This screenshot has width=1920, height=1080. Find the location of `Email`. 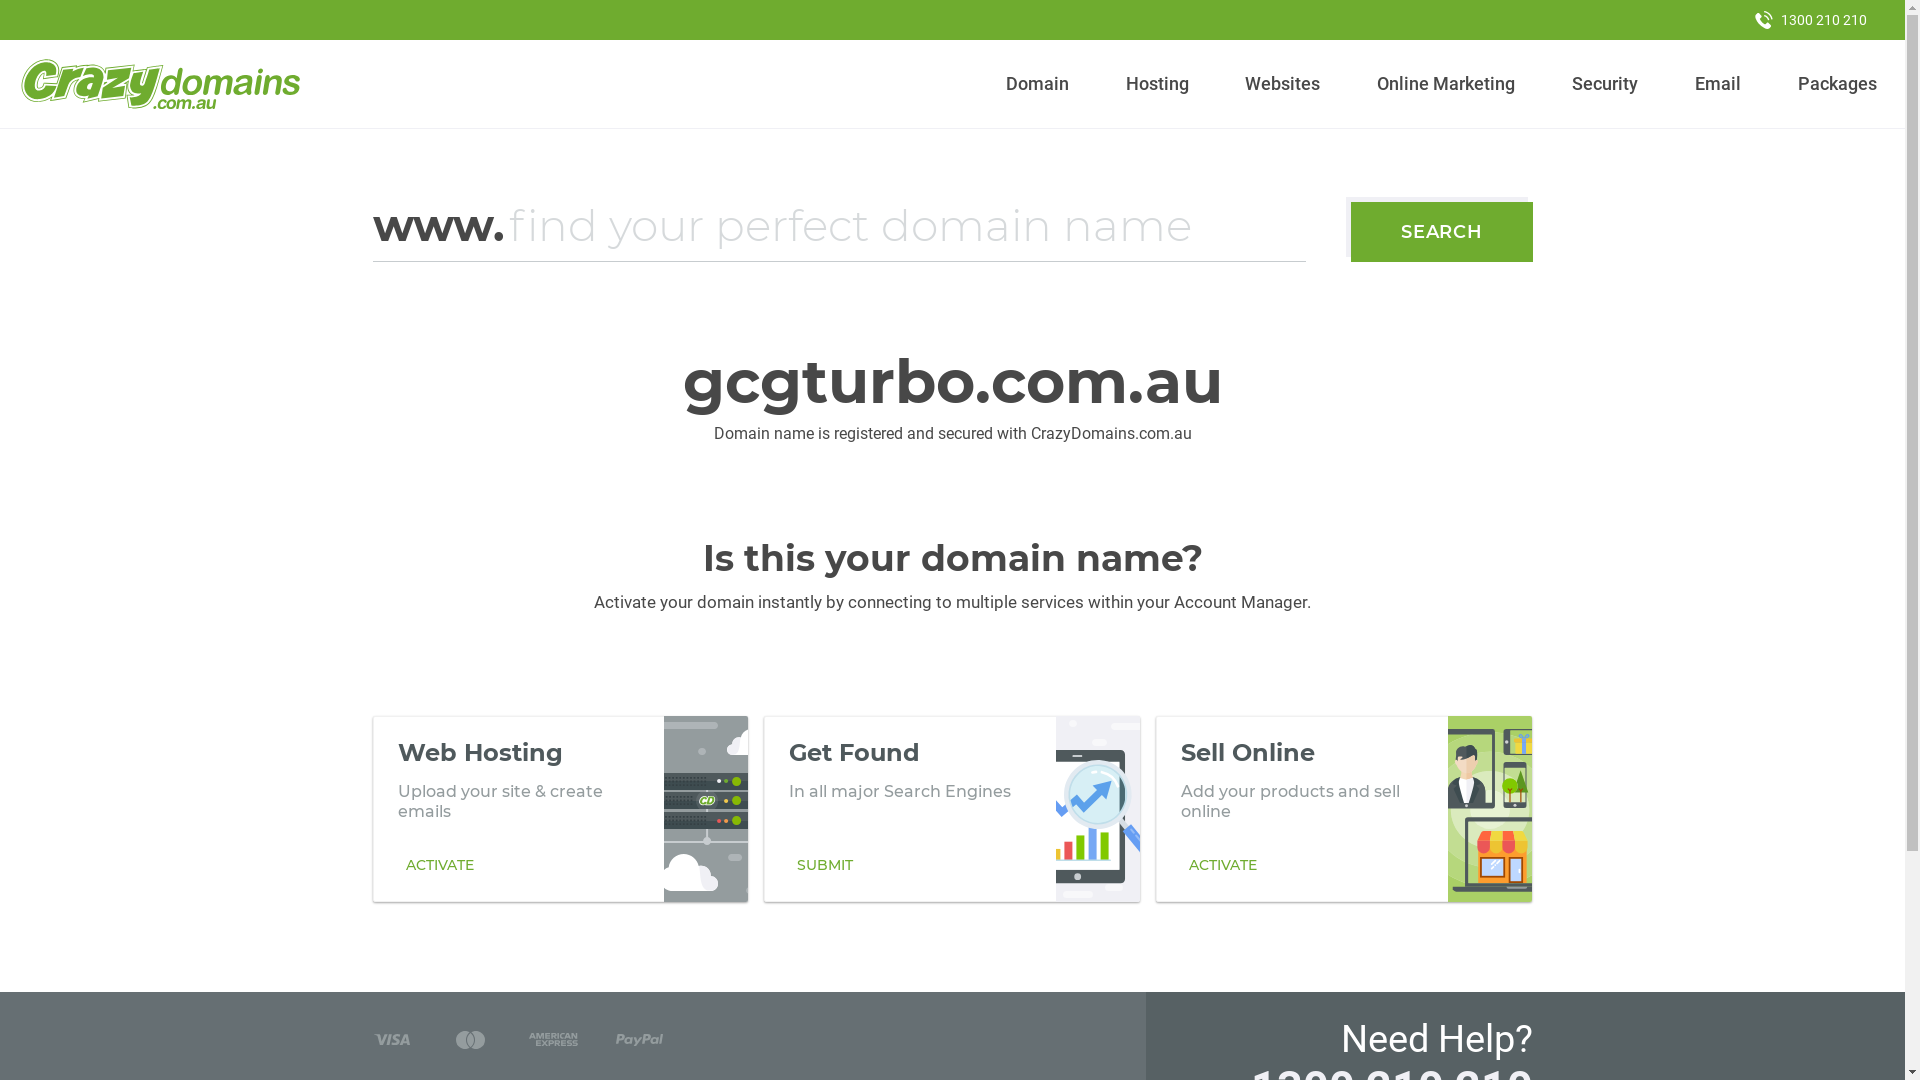

Email is located at coordinates (1718, 84).